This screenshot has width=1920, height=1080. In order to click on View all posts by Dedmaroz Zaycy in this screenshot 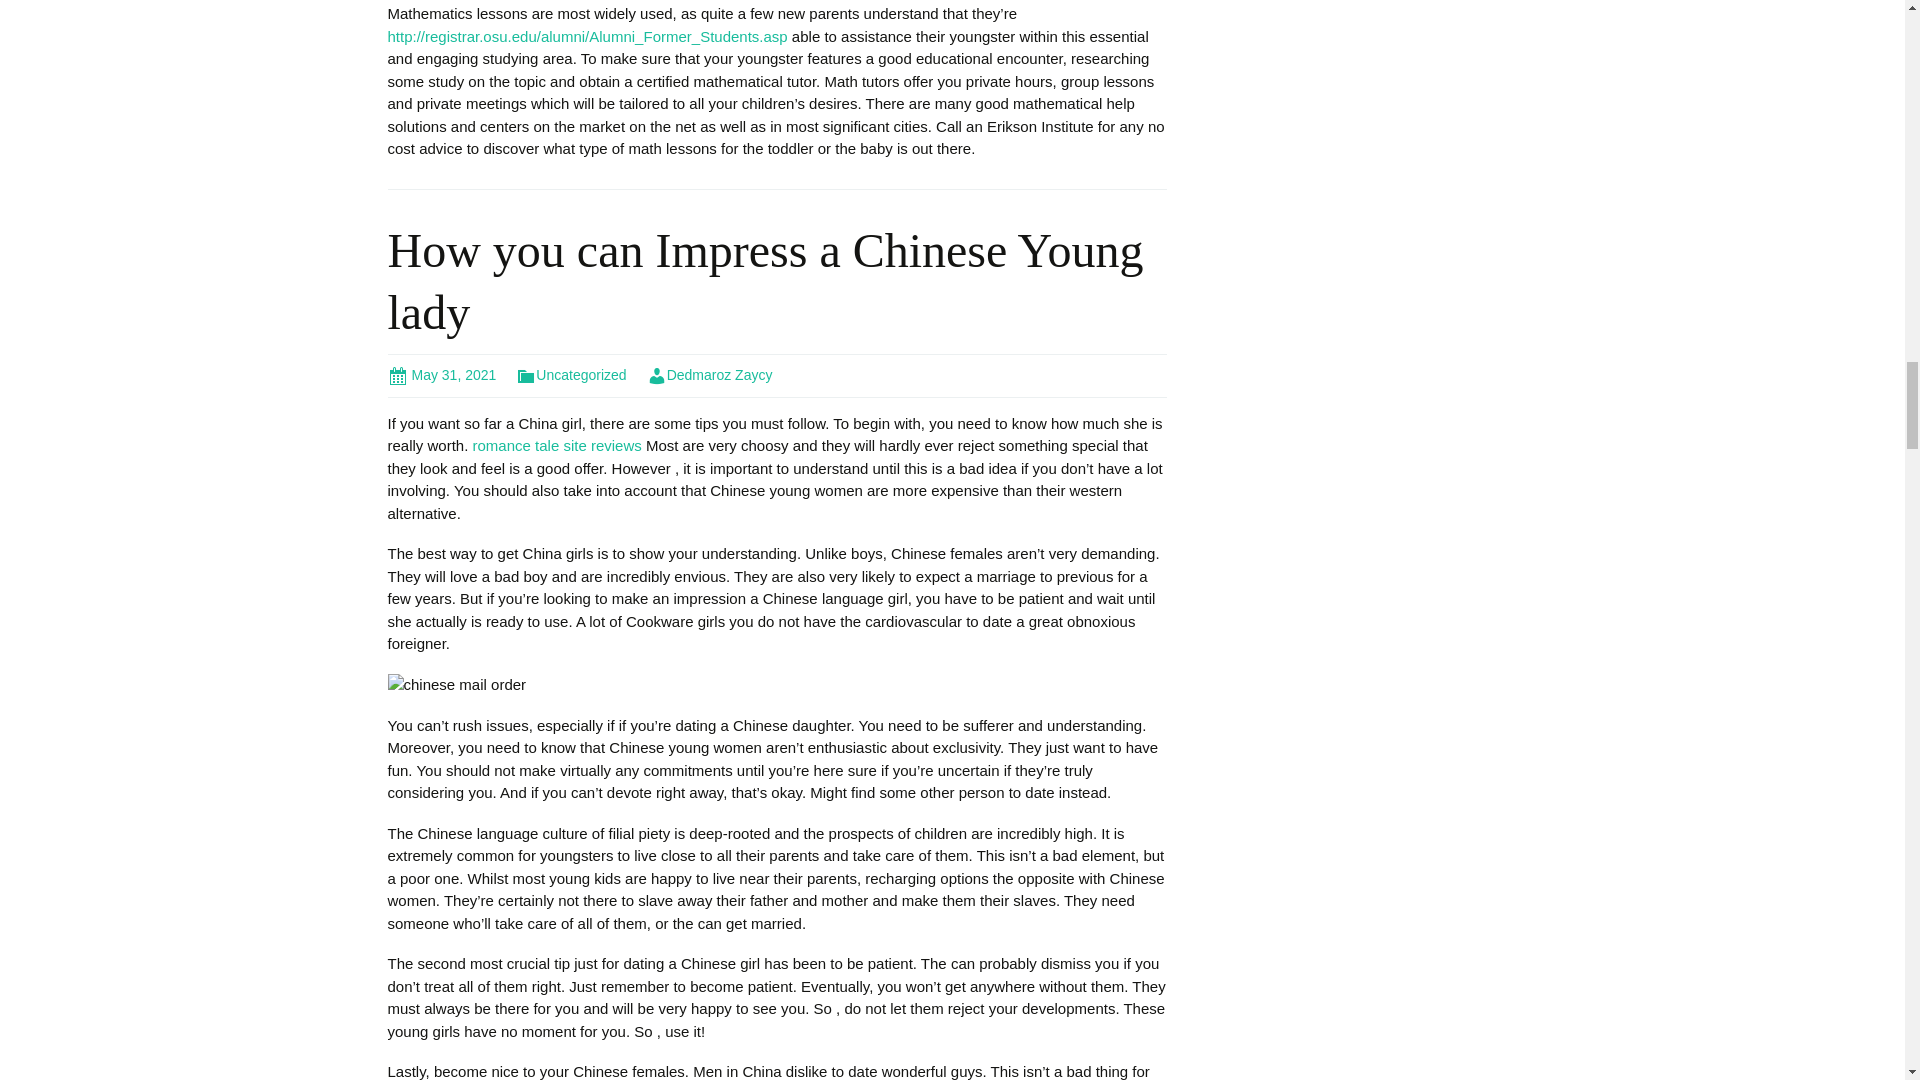, I will do `click(710, 375)`.